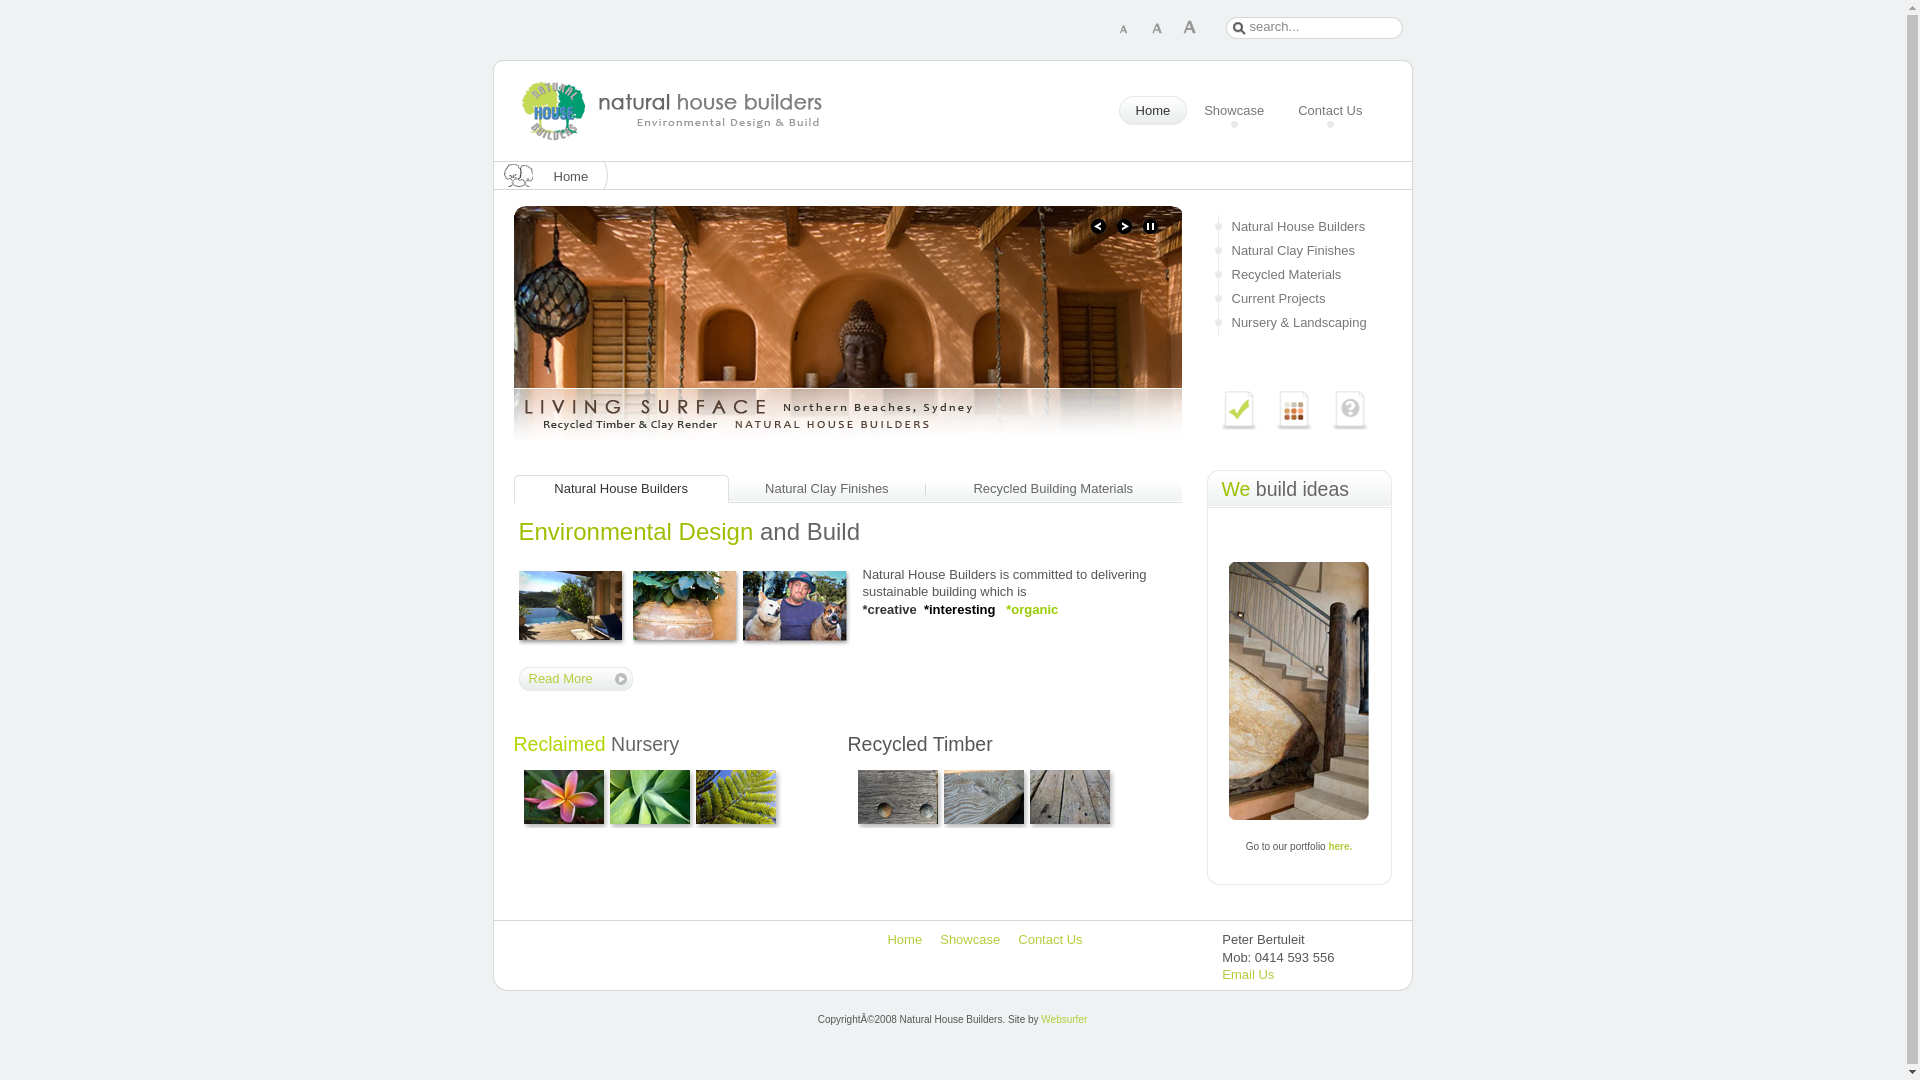  What do you see at coordinates (1238, 410) in the screenshot?
I see `Building Green With Environmental Design` at bounding box center [1238, 410].